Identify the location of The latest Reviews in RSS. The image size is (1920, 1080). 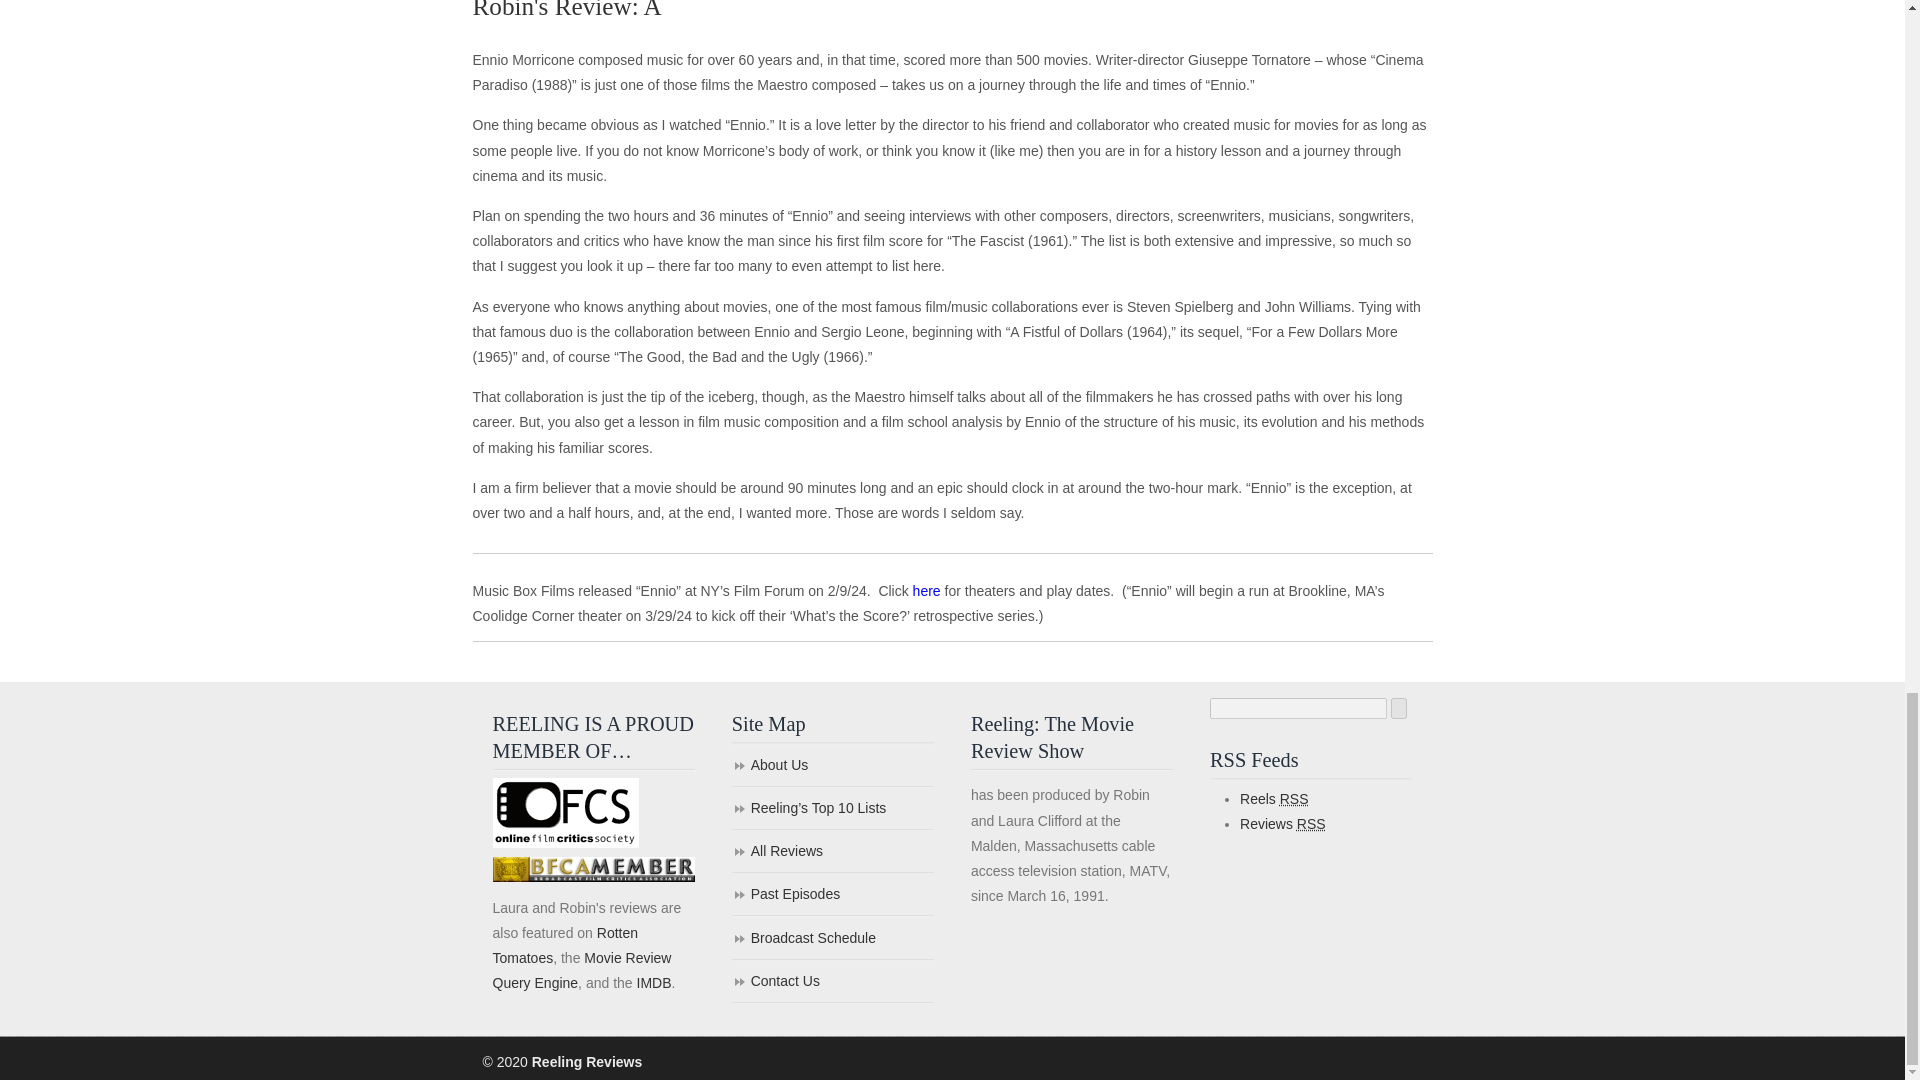
(1283, 824).